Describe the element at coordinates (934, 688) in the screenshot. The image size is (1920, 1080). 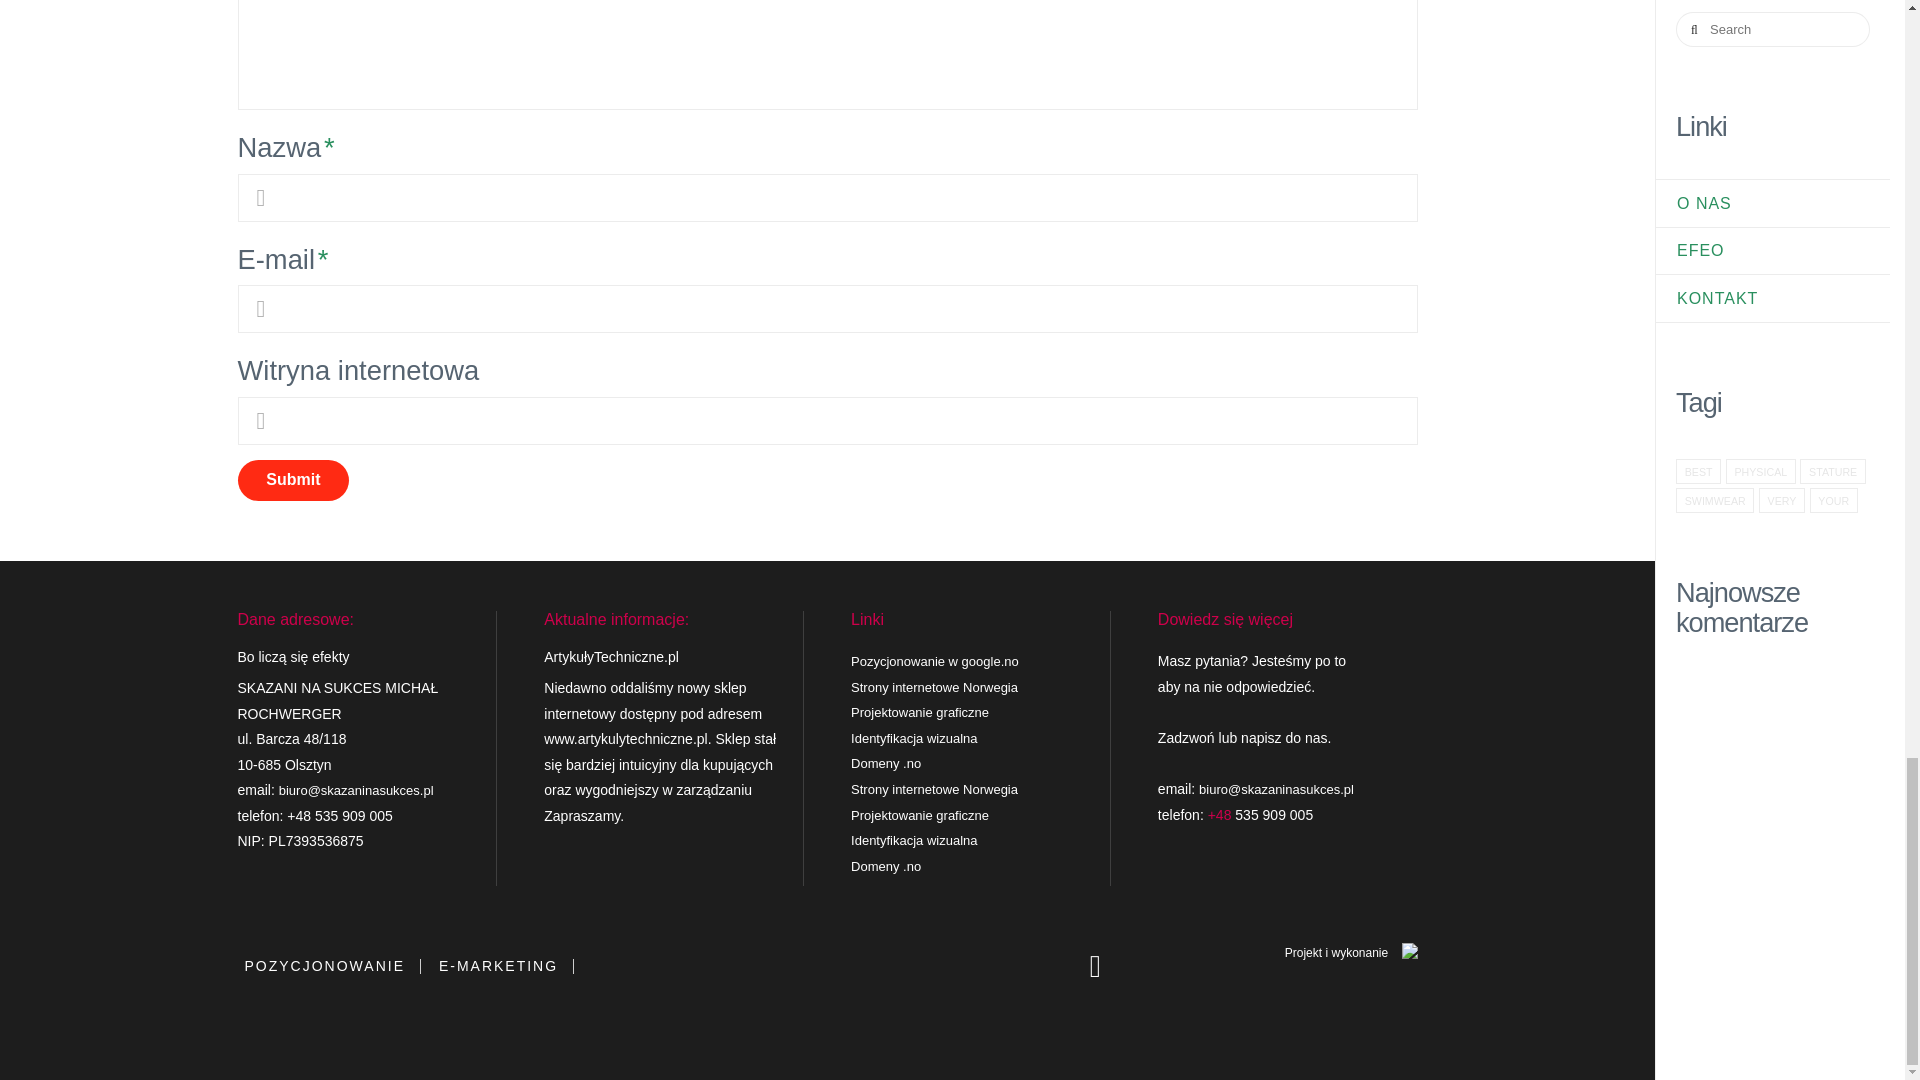
I see `Strony internetowe Norwegia` at that location.